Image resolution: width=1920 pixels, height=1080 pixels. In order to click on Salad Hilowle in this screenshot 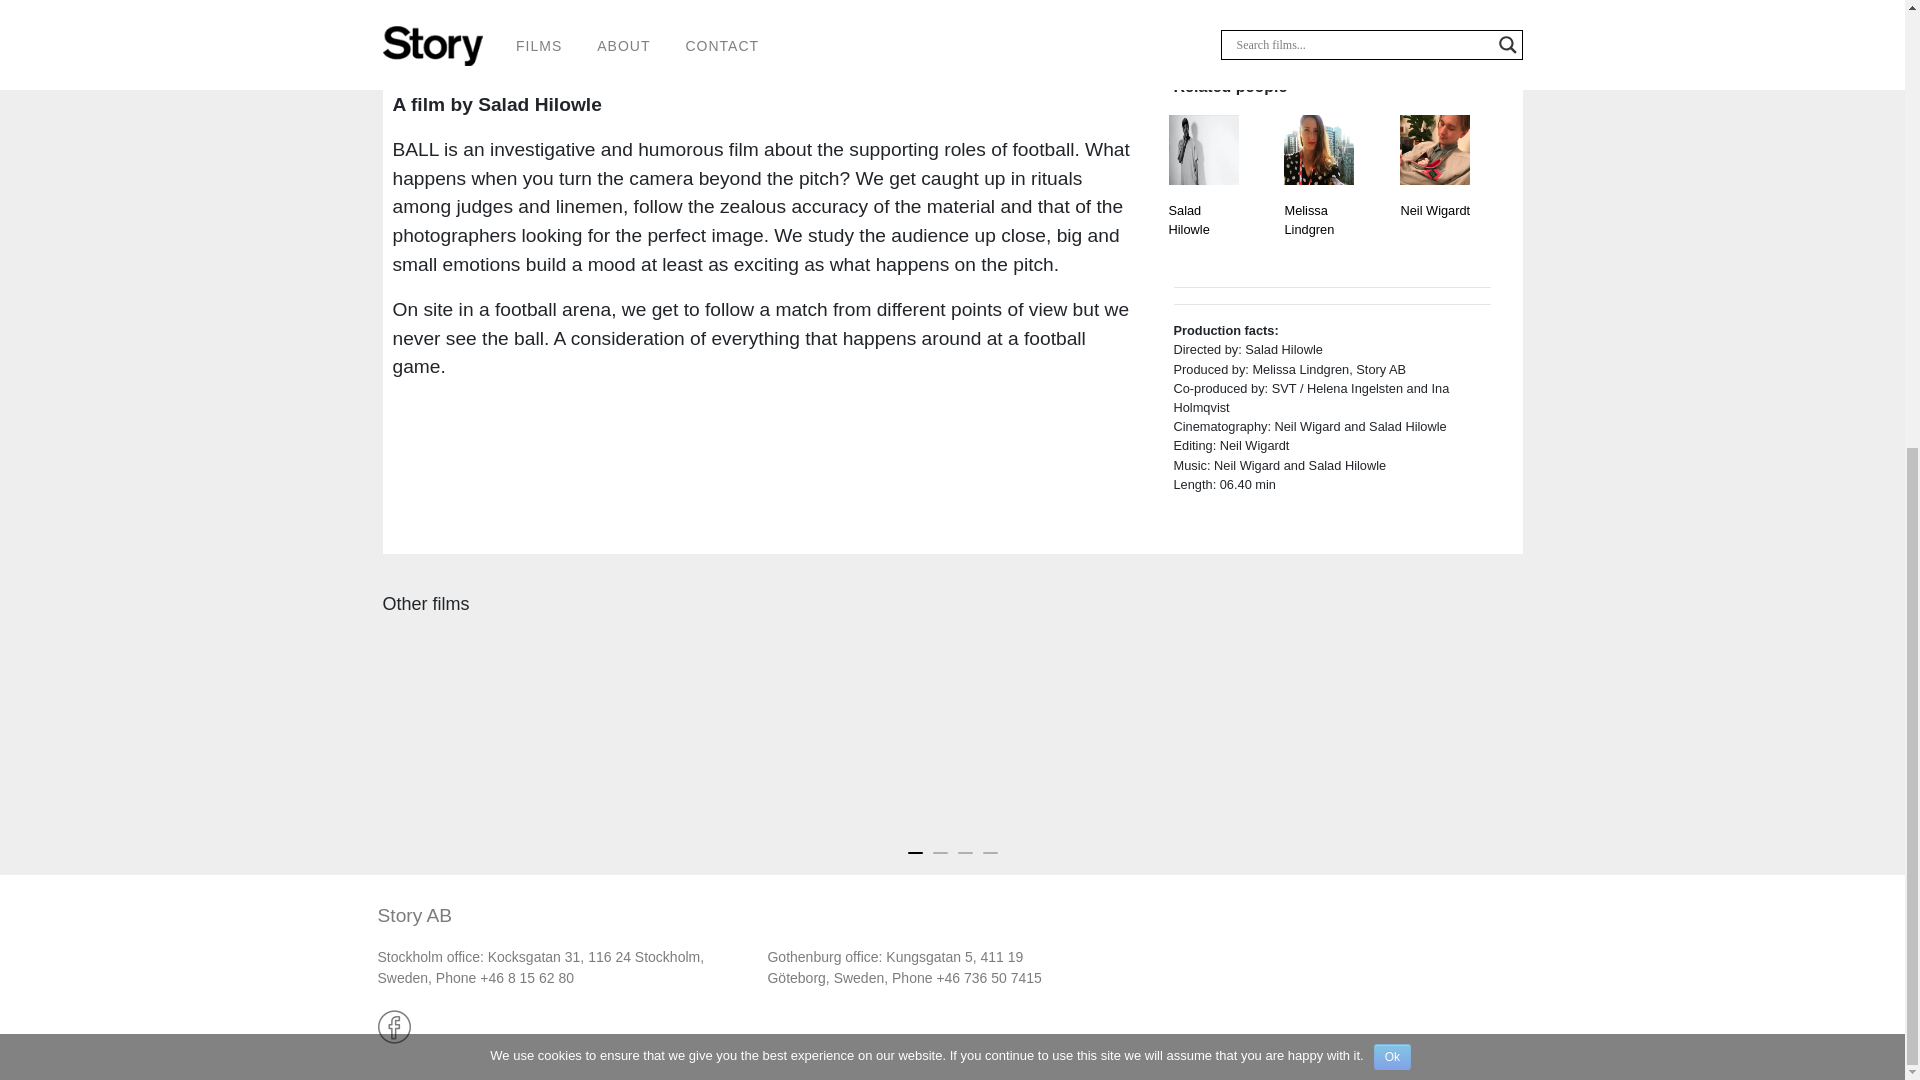, I will do `click(1202, 236)`.